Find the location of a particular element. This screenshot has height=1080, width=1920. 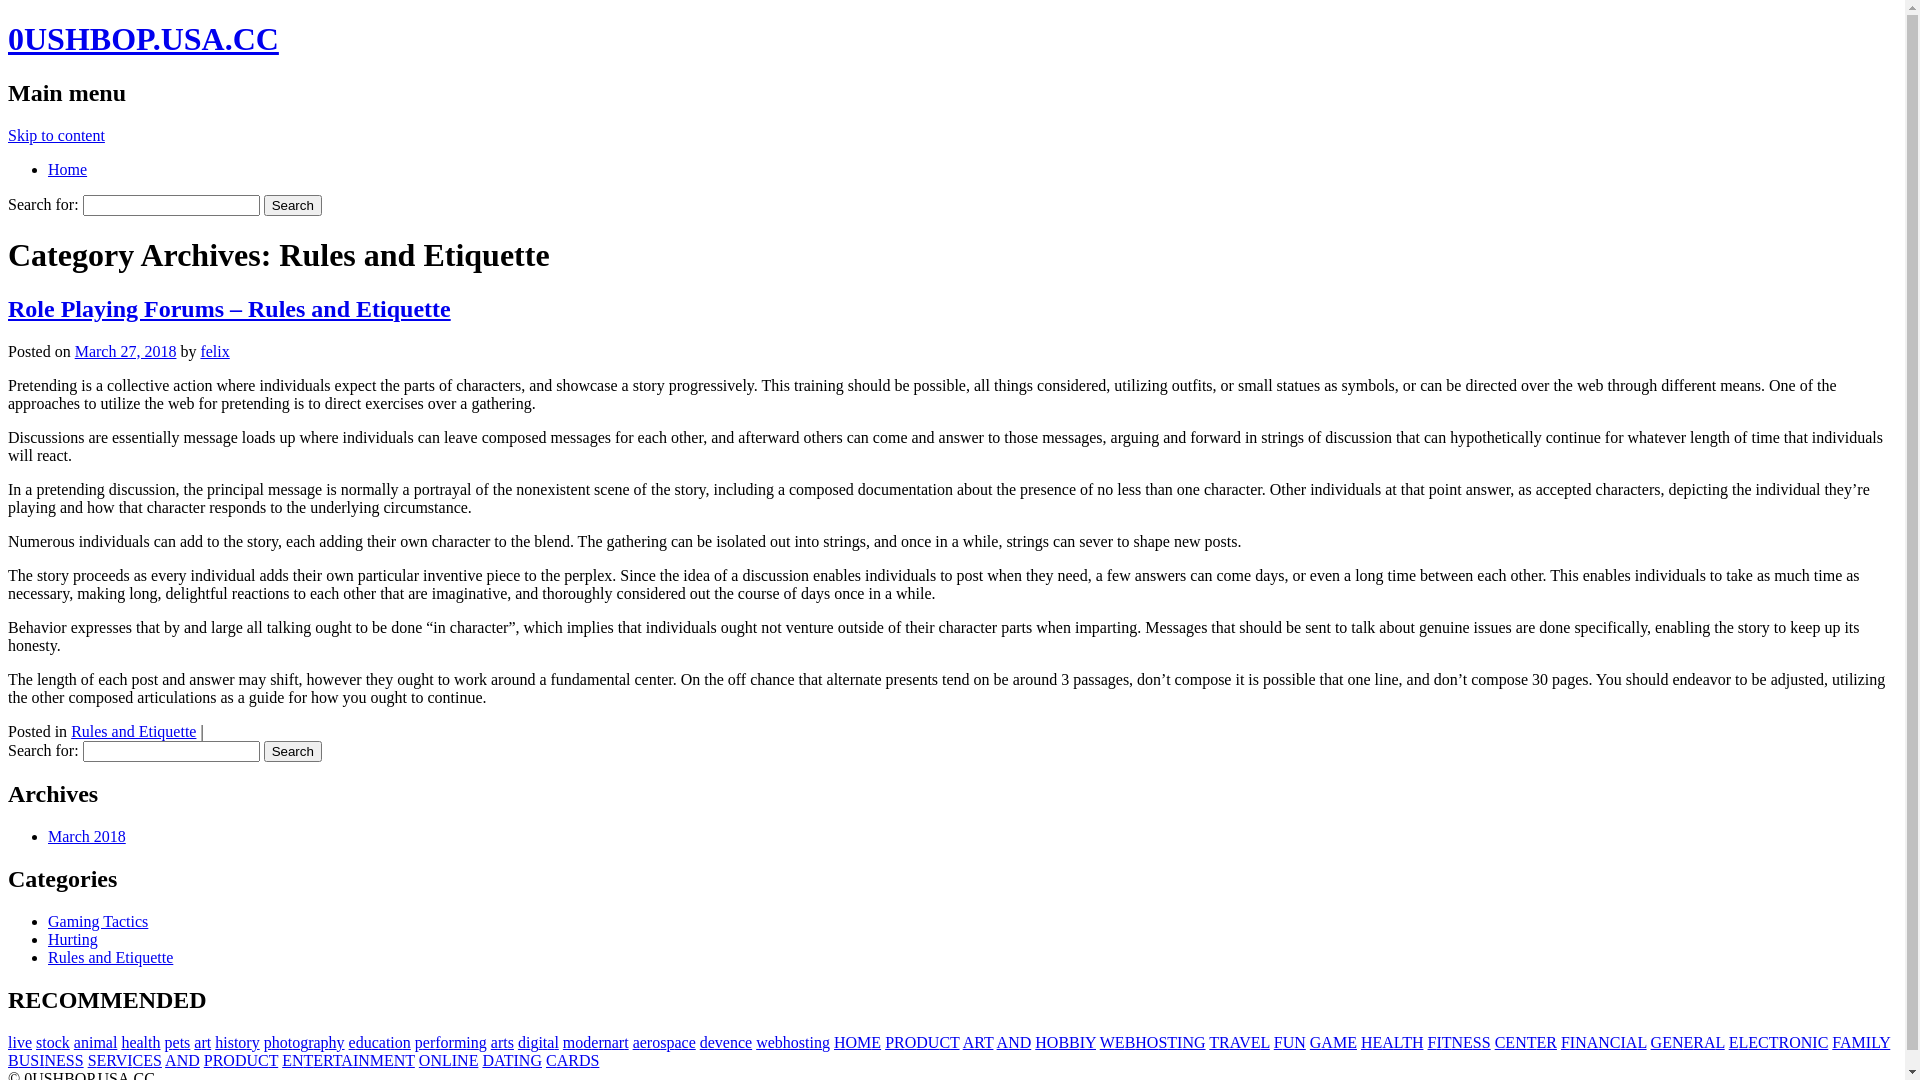

A is located at coordinates (171, 1060).